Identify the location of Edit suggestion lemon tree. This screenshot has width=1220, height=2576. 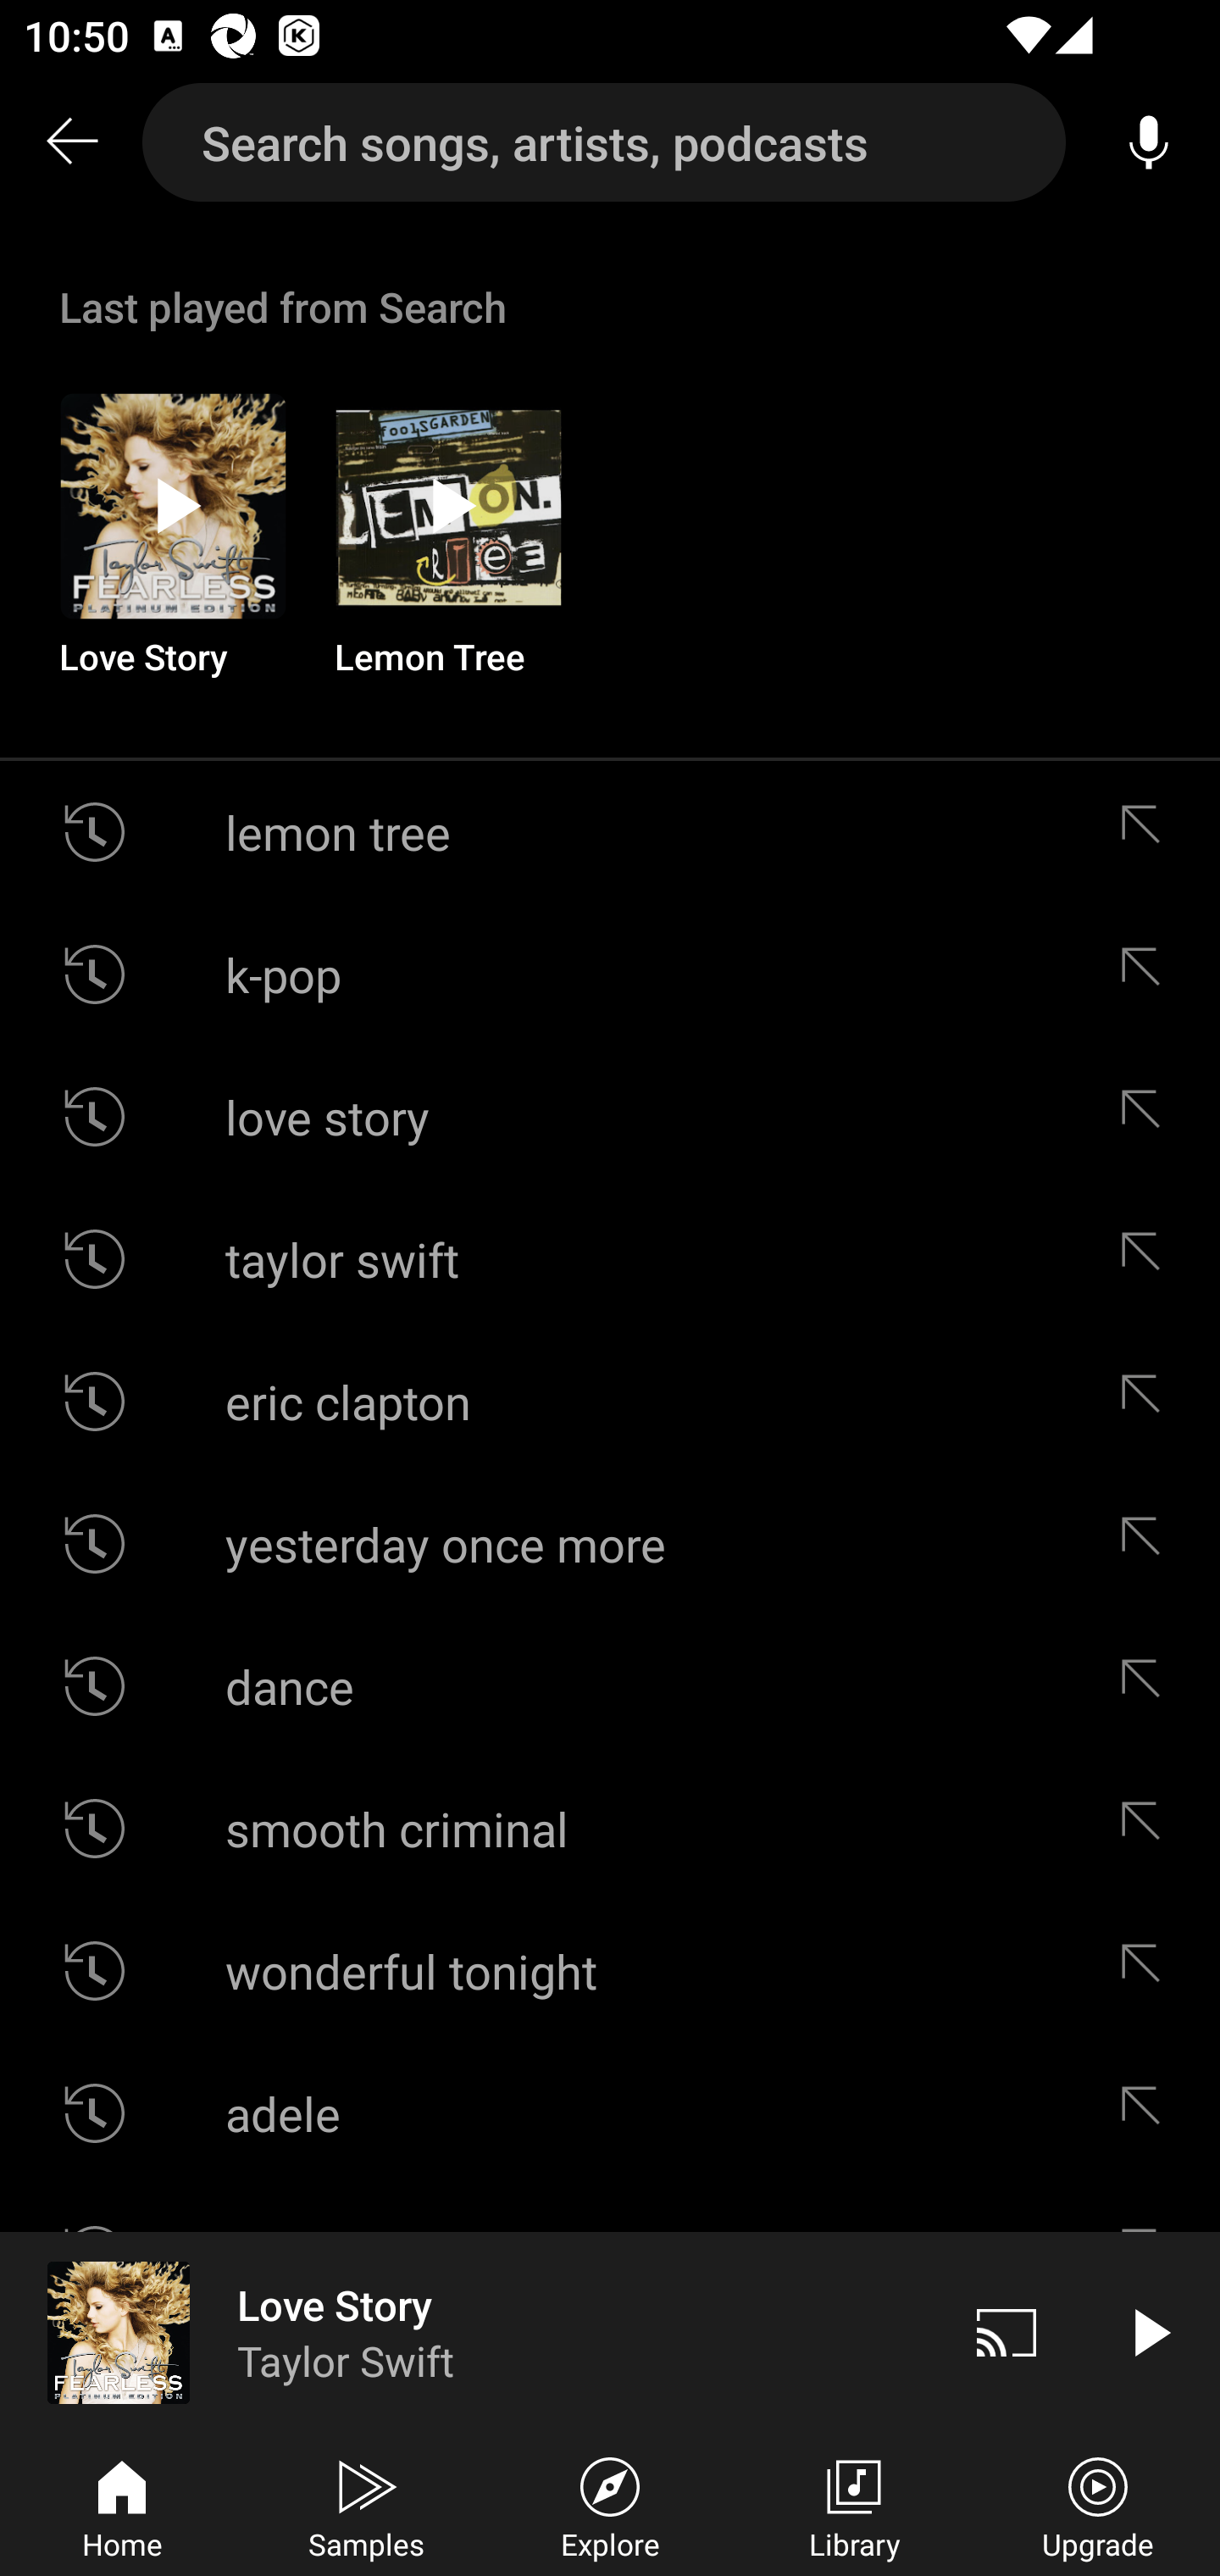
(1148, 832).